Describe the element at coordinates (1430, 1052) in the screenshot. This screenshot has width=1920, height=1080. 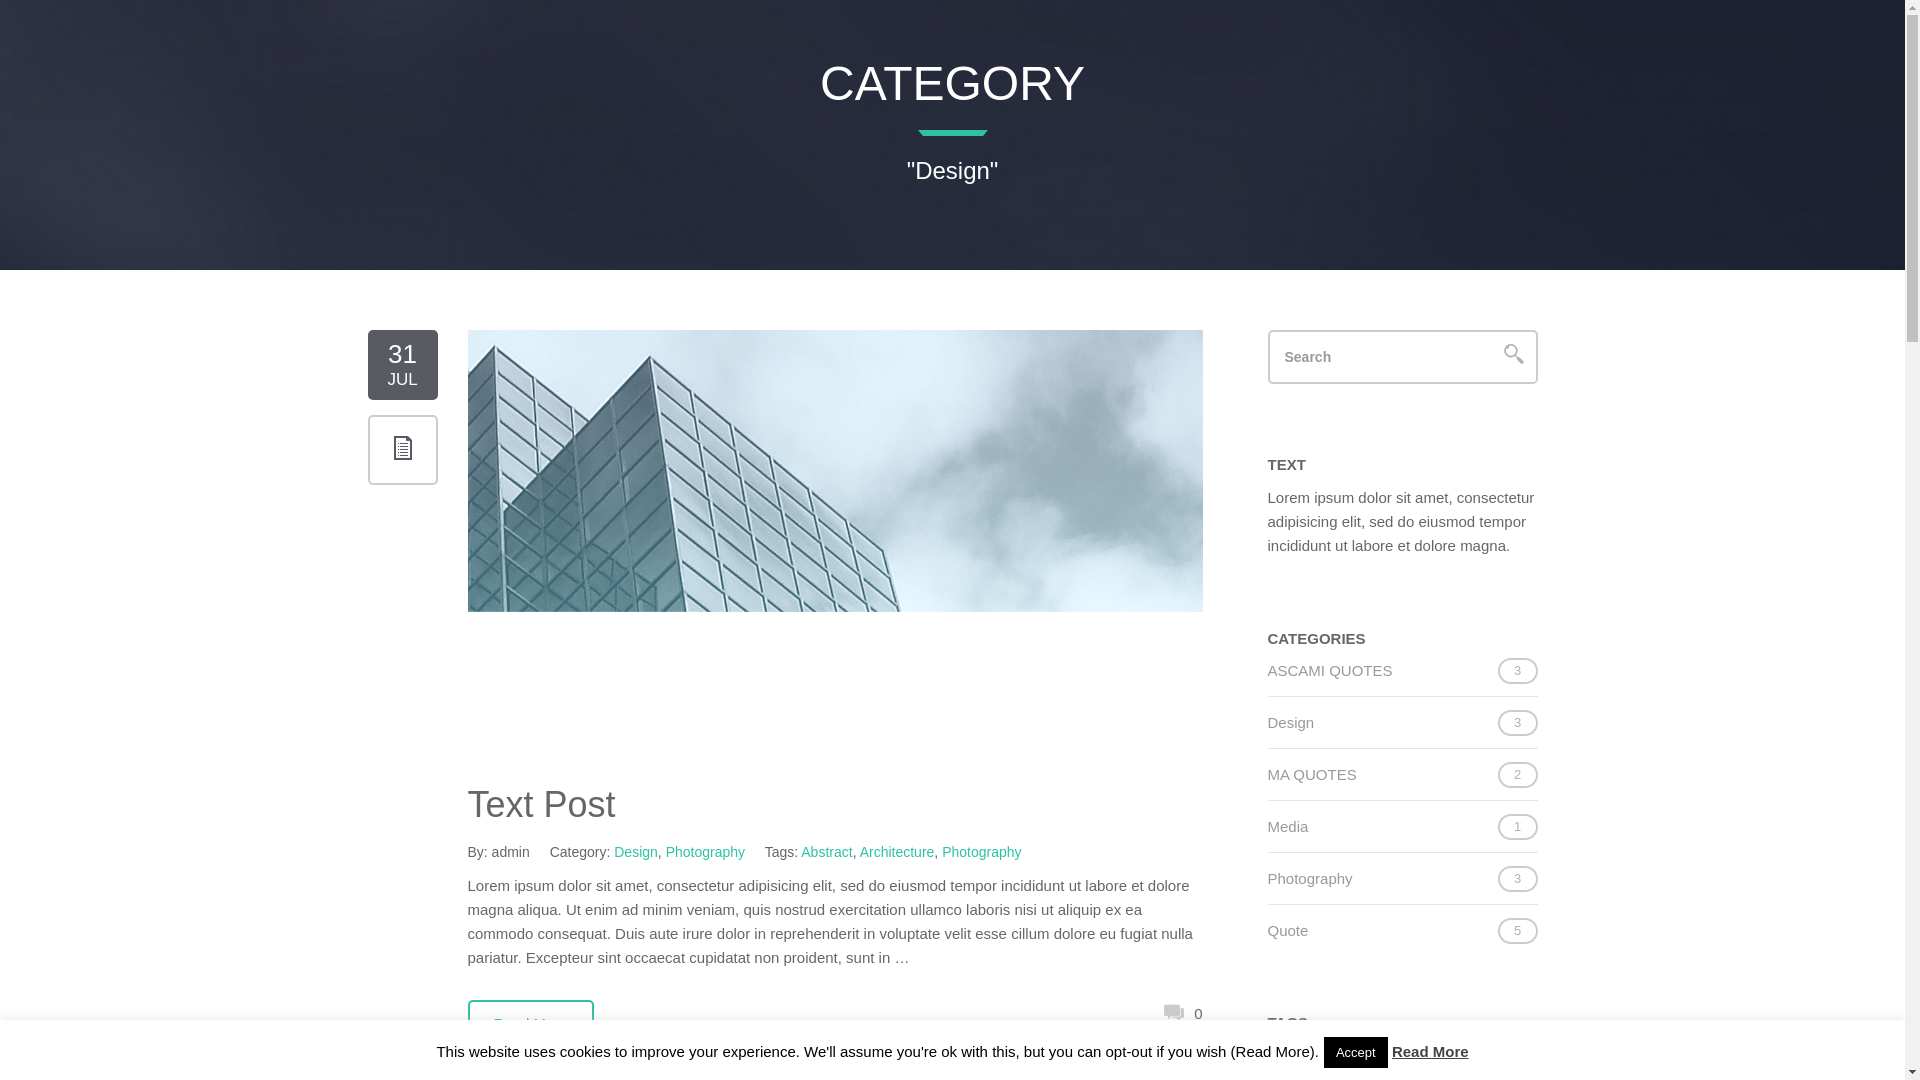
I see `Read More` at that location.